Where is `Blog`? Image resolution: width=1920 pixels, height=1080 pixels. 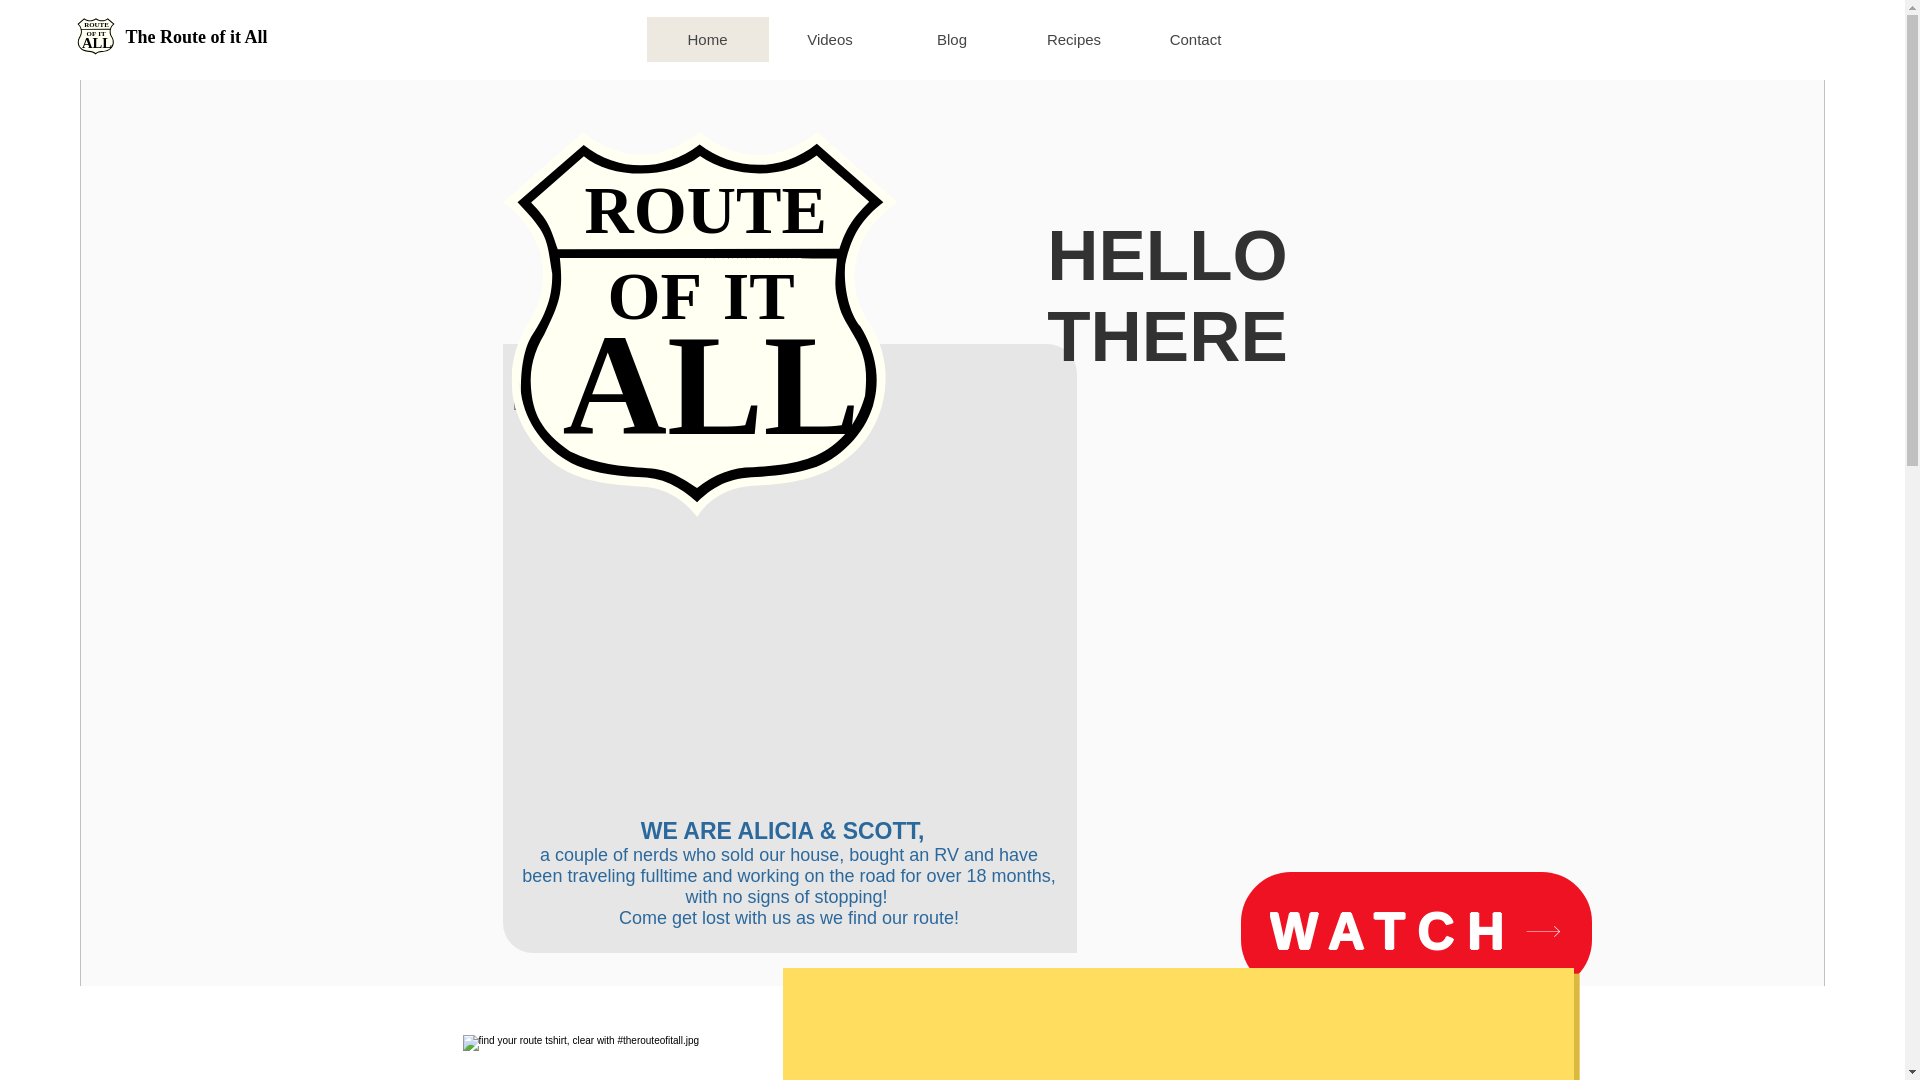 Blog is located at coordinates (1194, 39).